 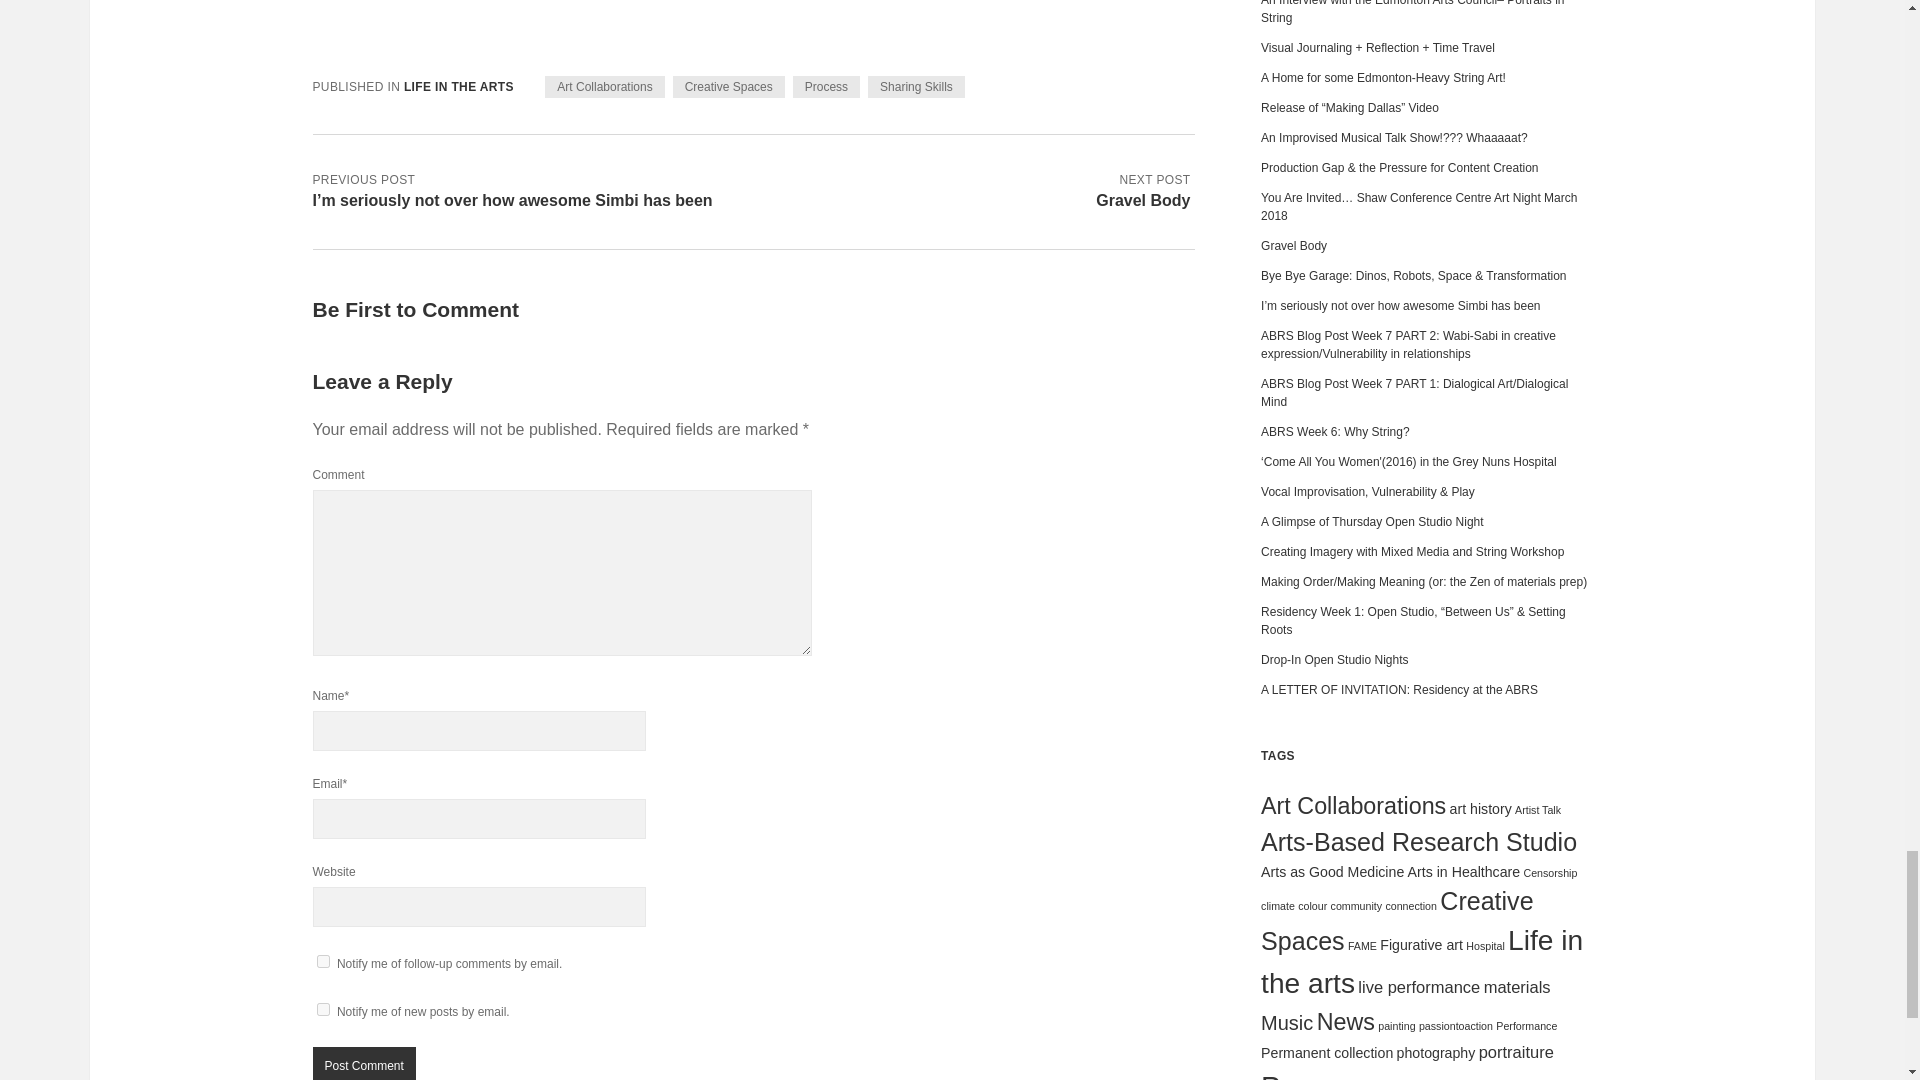 What do you see at coordinates (604, 86) in the screenshot?
I see `Art Collaborations` at bounding box center [604, 86].